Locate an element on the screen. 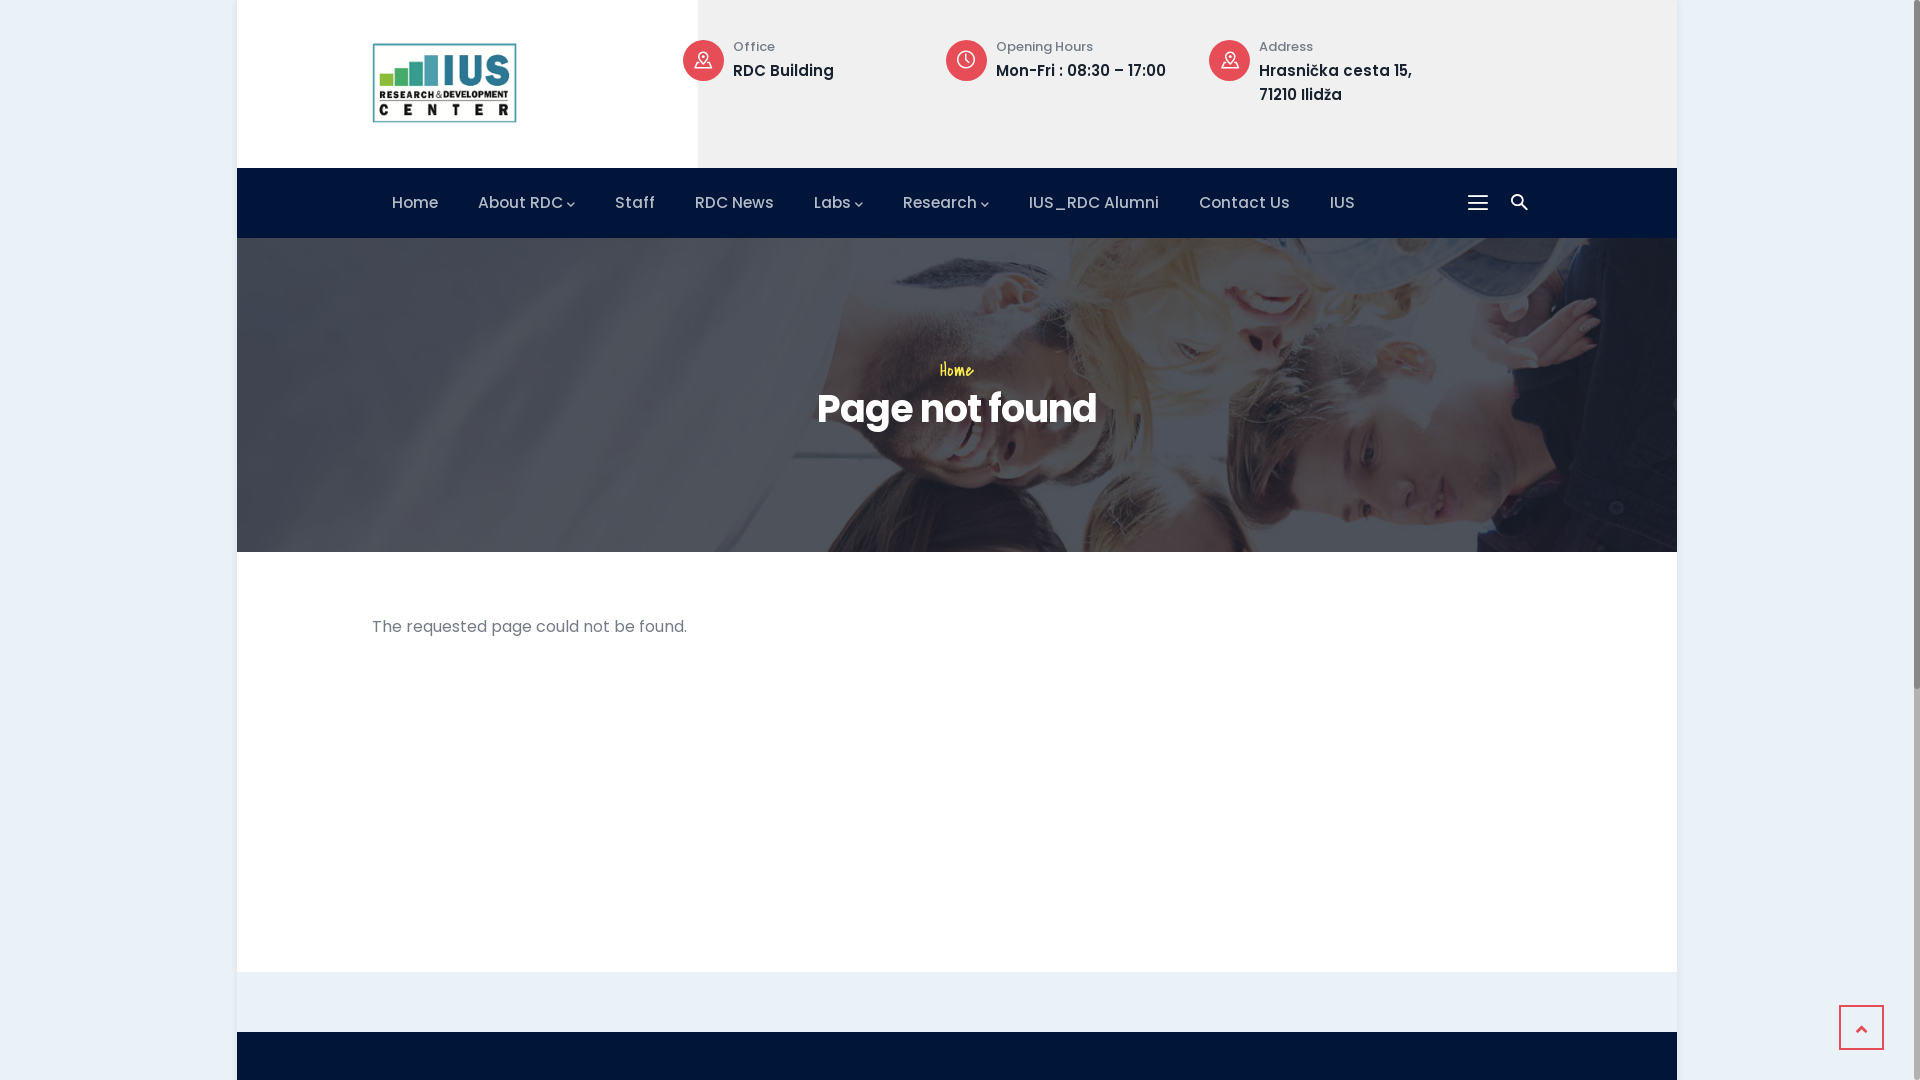  IUS is located at coordinates (1342, 202).